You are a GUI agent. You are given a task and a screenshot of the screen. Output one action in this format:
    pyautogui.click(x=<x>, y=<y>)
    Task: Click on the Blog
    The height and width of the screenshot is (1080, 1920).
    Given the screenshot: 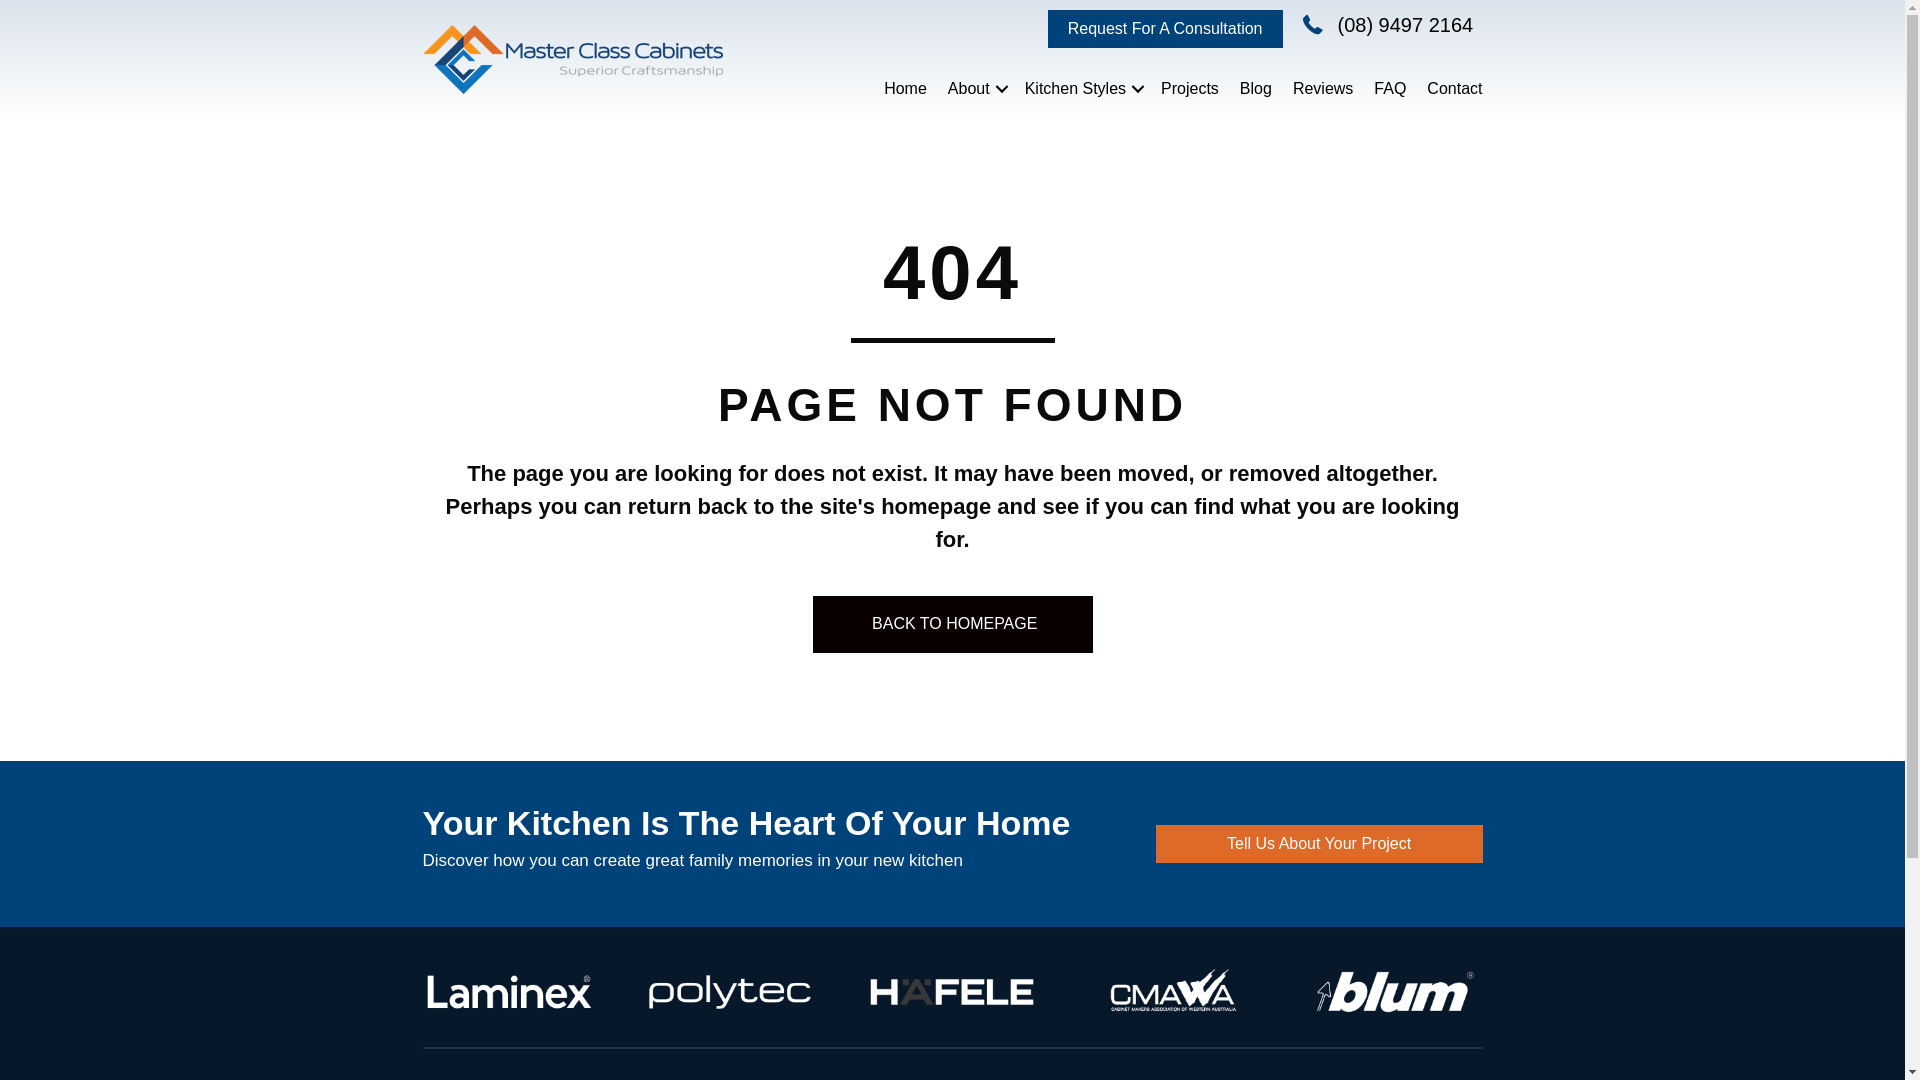 What is the action you would take?
    pyautogui.click(x=1256, y=89)
    